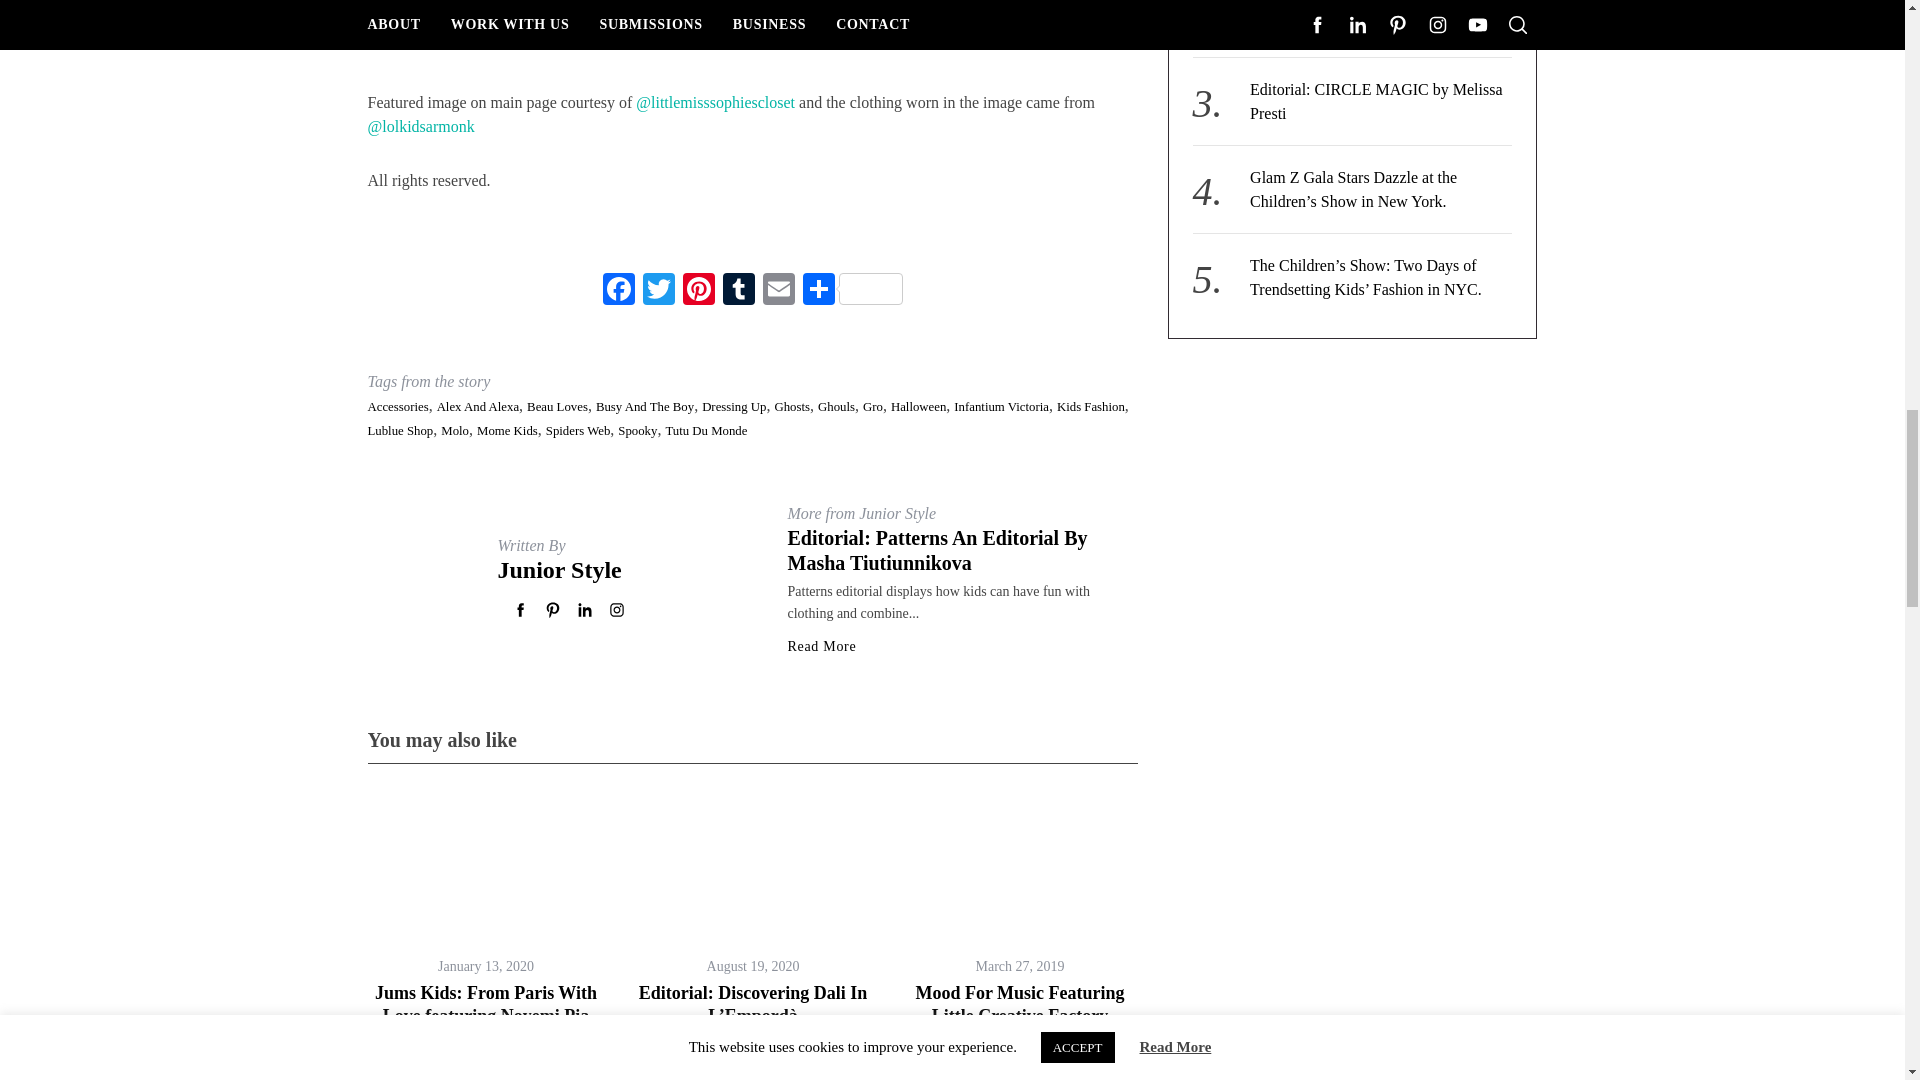 This screenshot has height=1080, width=1920. Describe the element at coordinates (698, 291) in the screenshot. I see `Pinterest` at that location.